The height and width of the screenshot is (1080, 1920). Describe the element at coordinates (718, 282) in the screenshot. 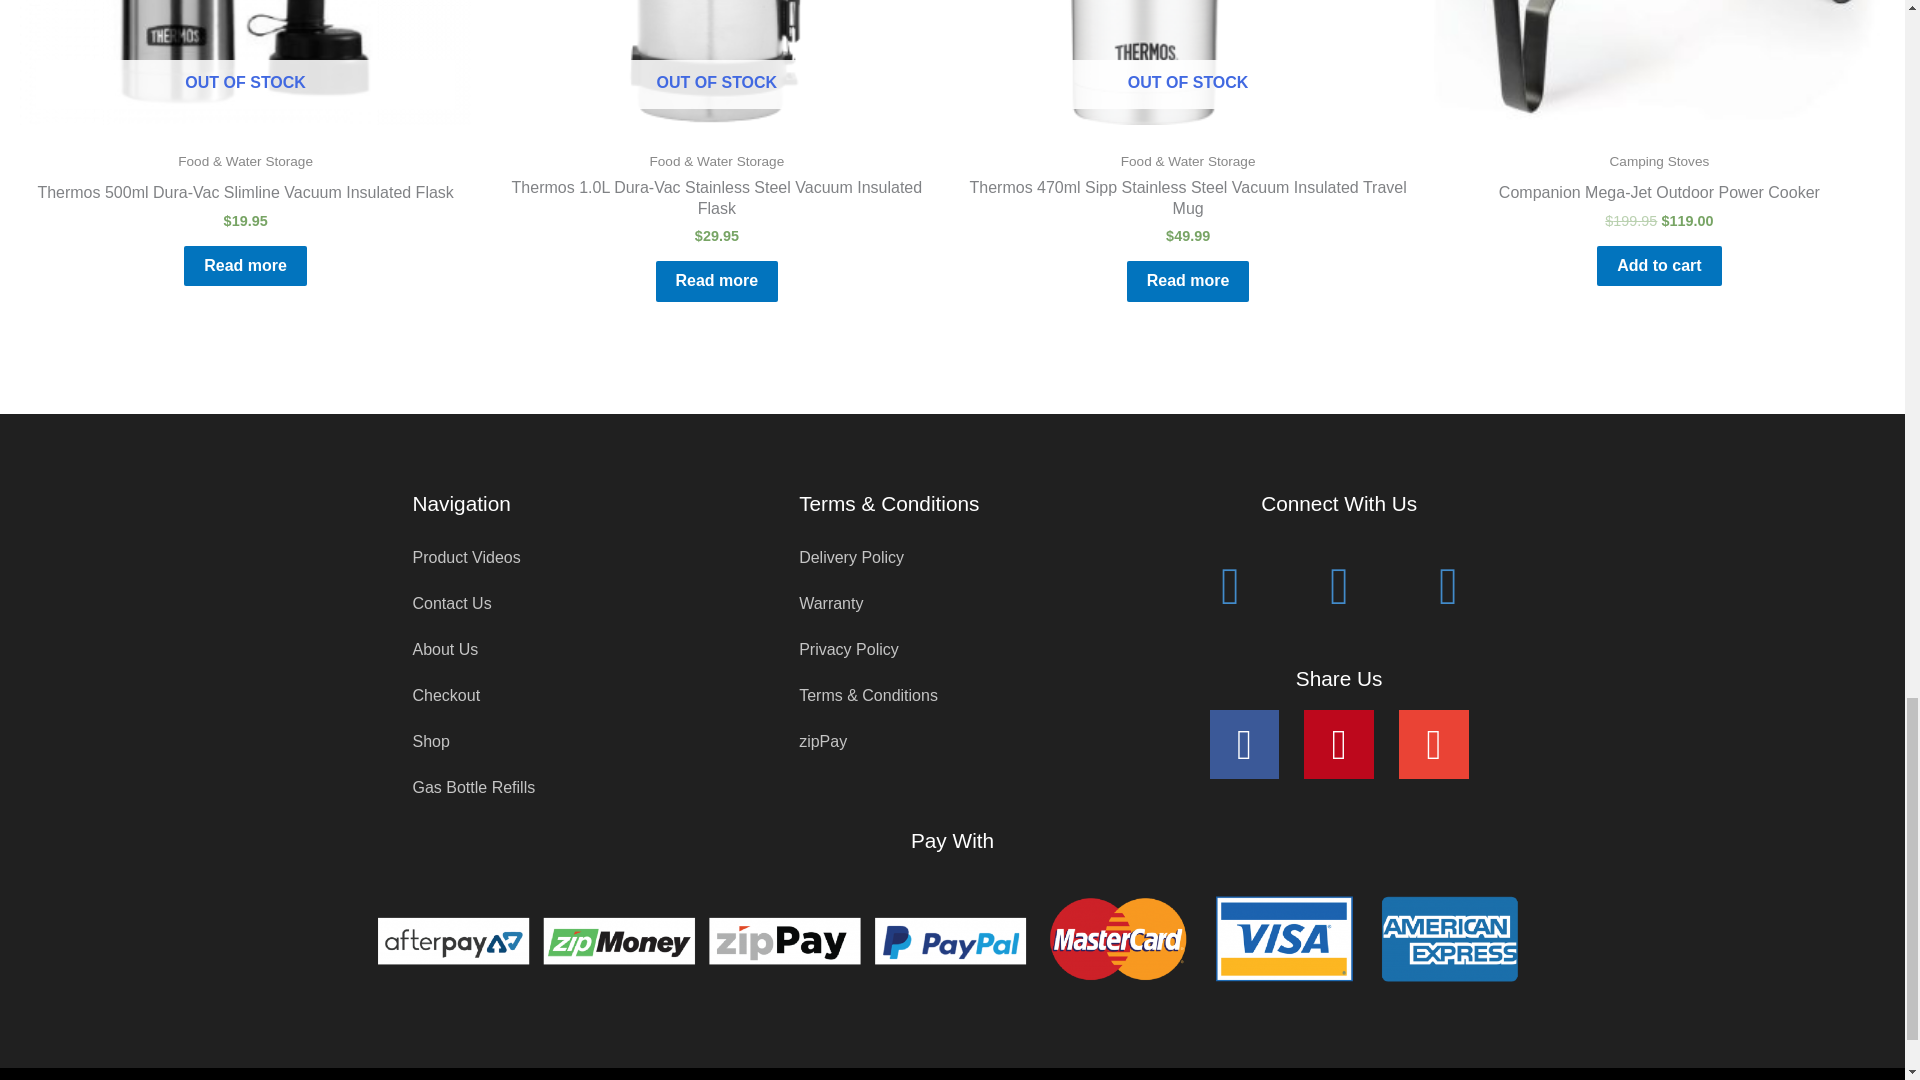

I see `Read more` at that location.